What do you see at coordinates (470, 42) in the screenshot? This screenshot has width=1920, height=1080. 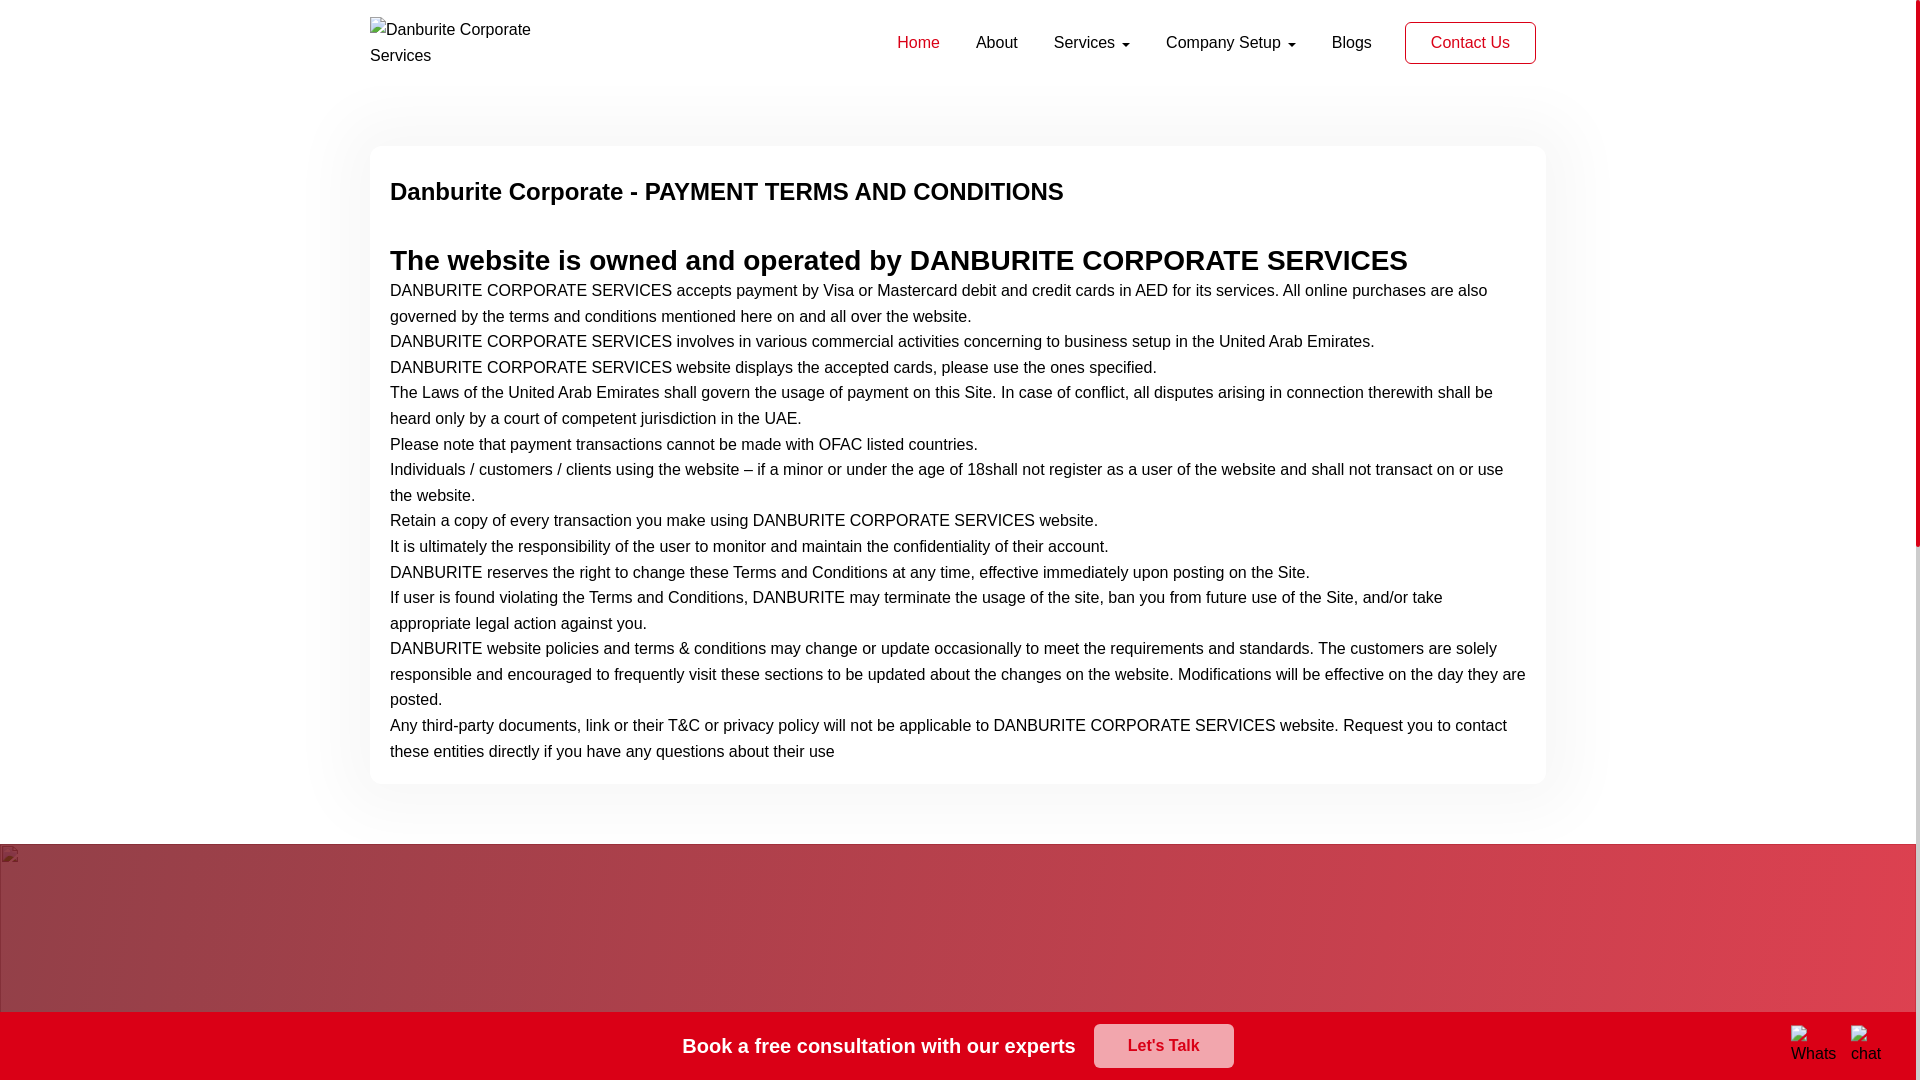 I see `Danburite Corporate Services` at bounding box center [470, 42].